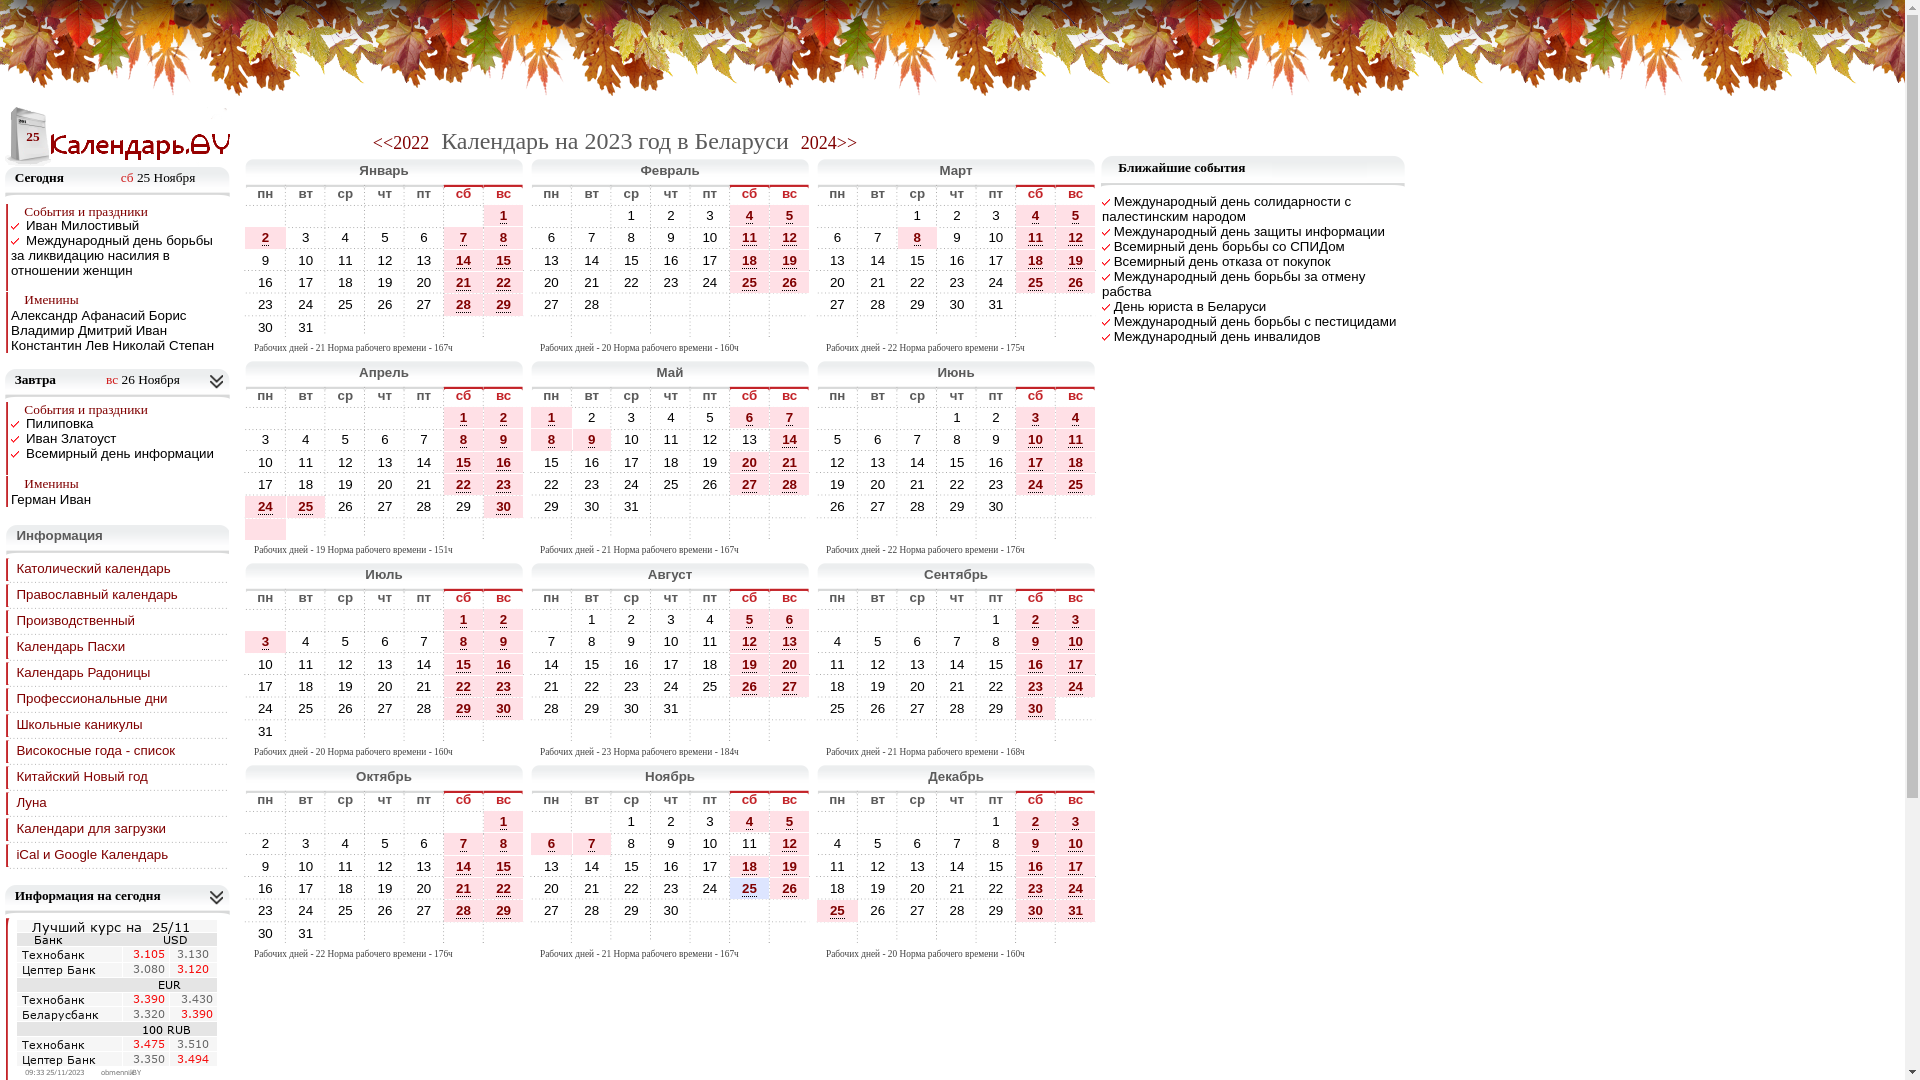 The height and width of the screenshot is (1080, 1920). What do you see at coordinates (464, 282) in the screenshot?
I see `21` at bounding box center [464, 282].